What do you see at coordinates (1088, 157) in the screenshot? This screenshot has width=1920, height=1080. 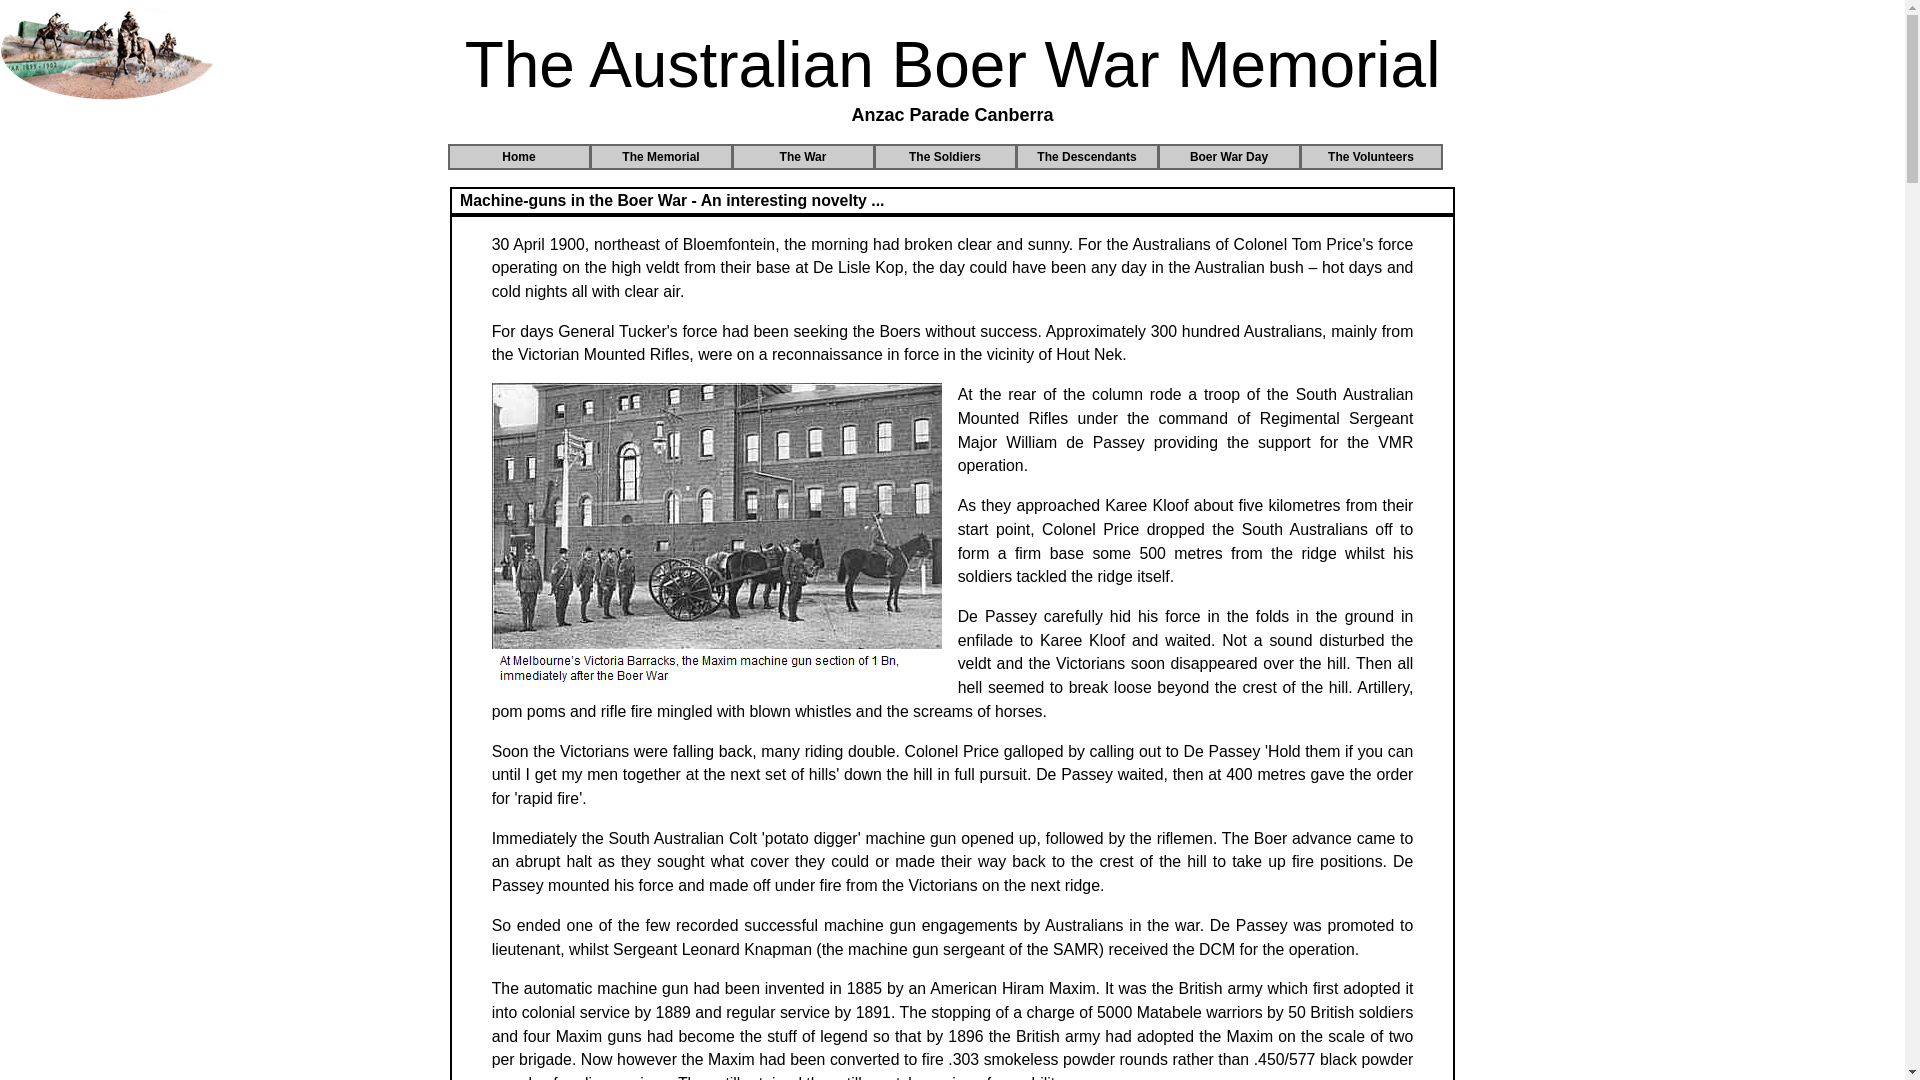 I see `The Descendants` at bounding box center [1088, 157].